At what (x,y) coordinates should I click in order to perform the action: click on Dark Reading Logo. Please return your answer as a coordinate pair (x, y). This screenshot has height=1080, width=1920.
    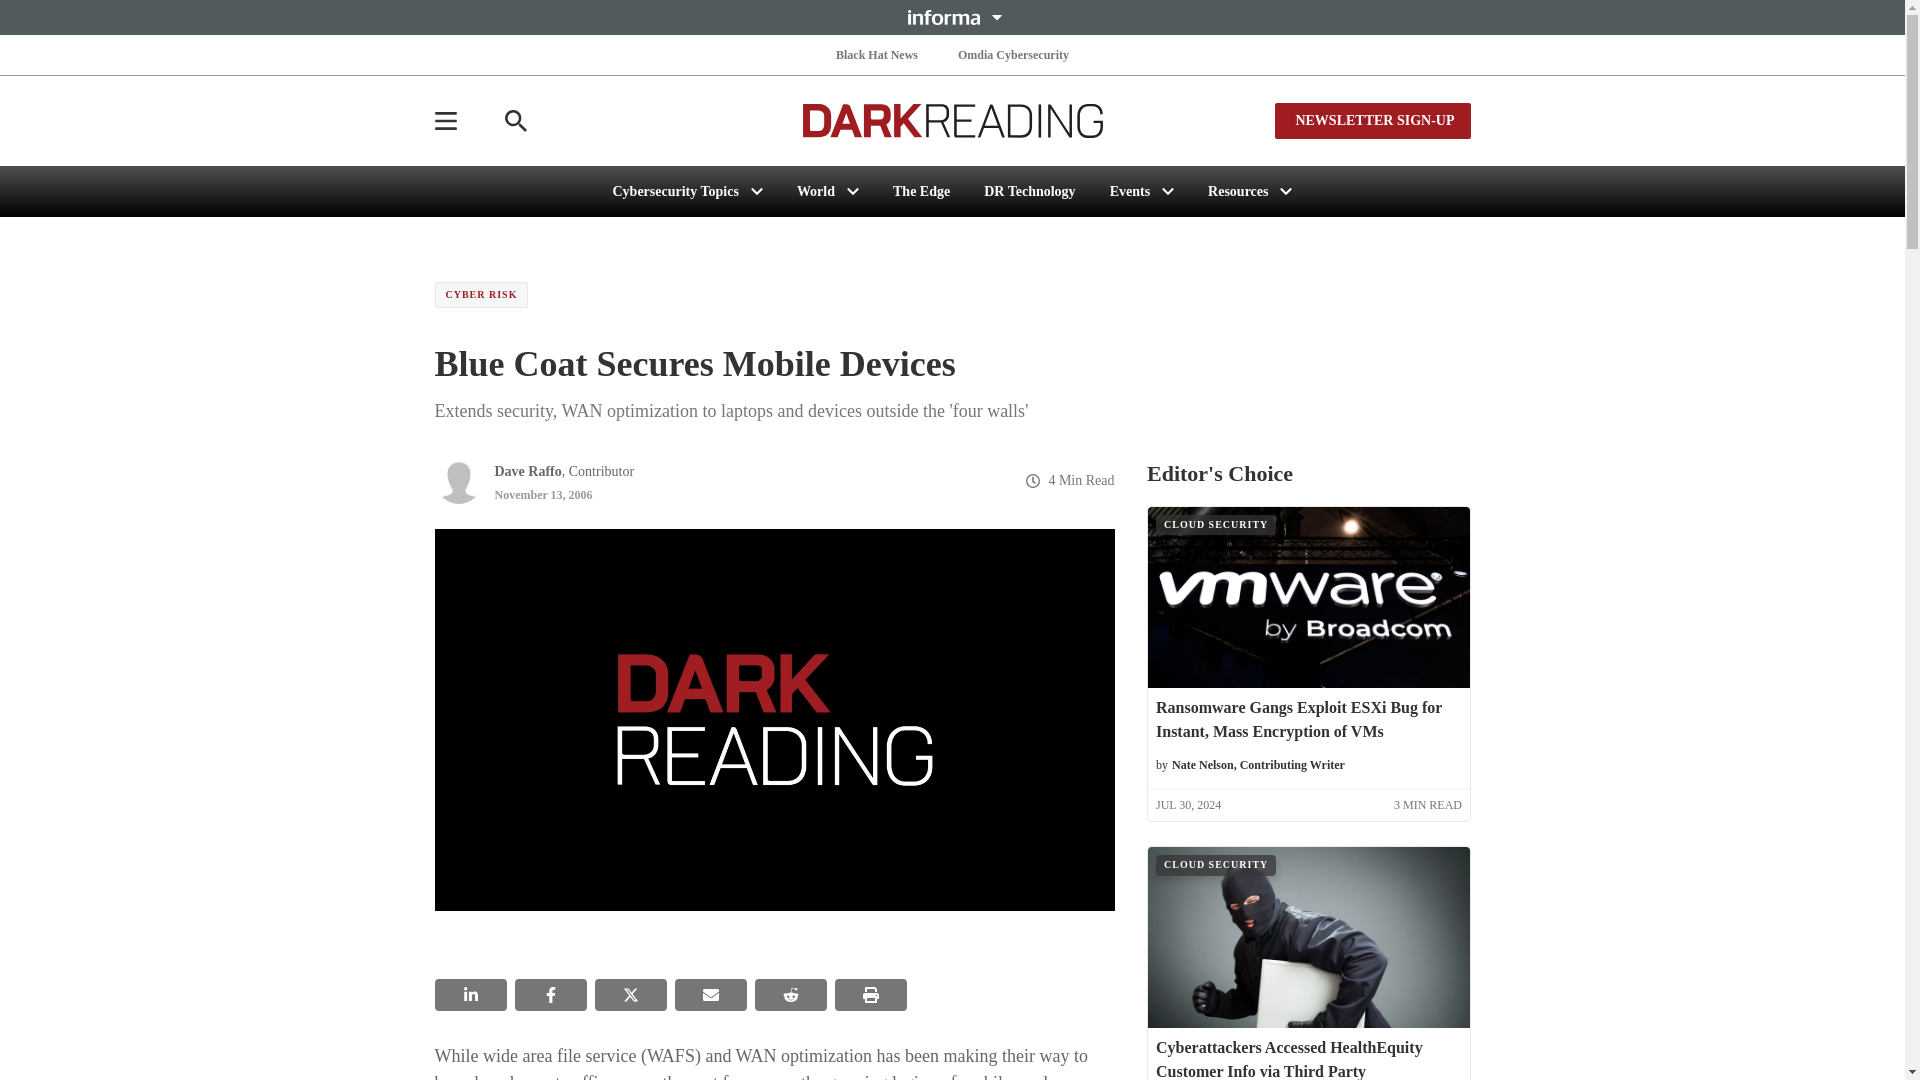
    Looking at the image, I should click on (952, 120).